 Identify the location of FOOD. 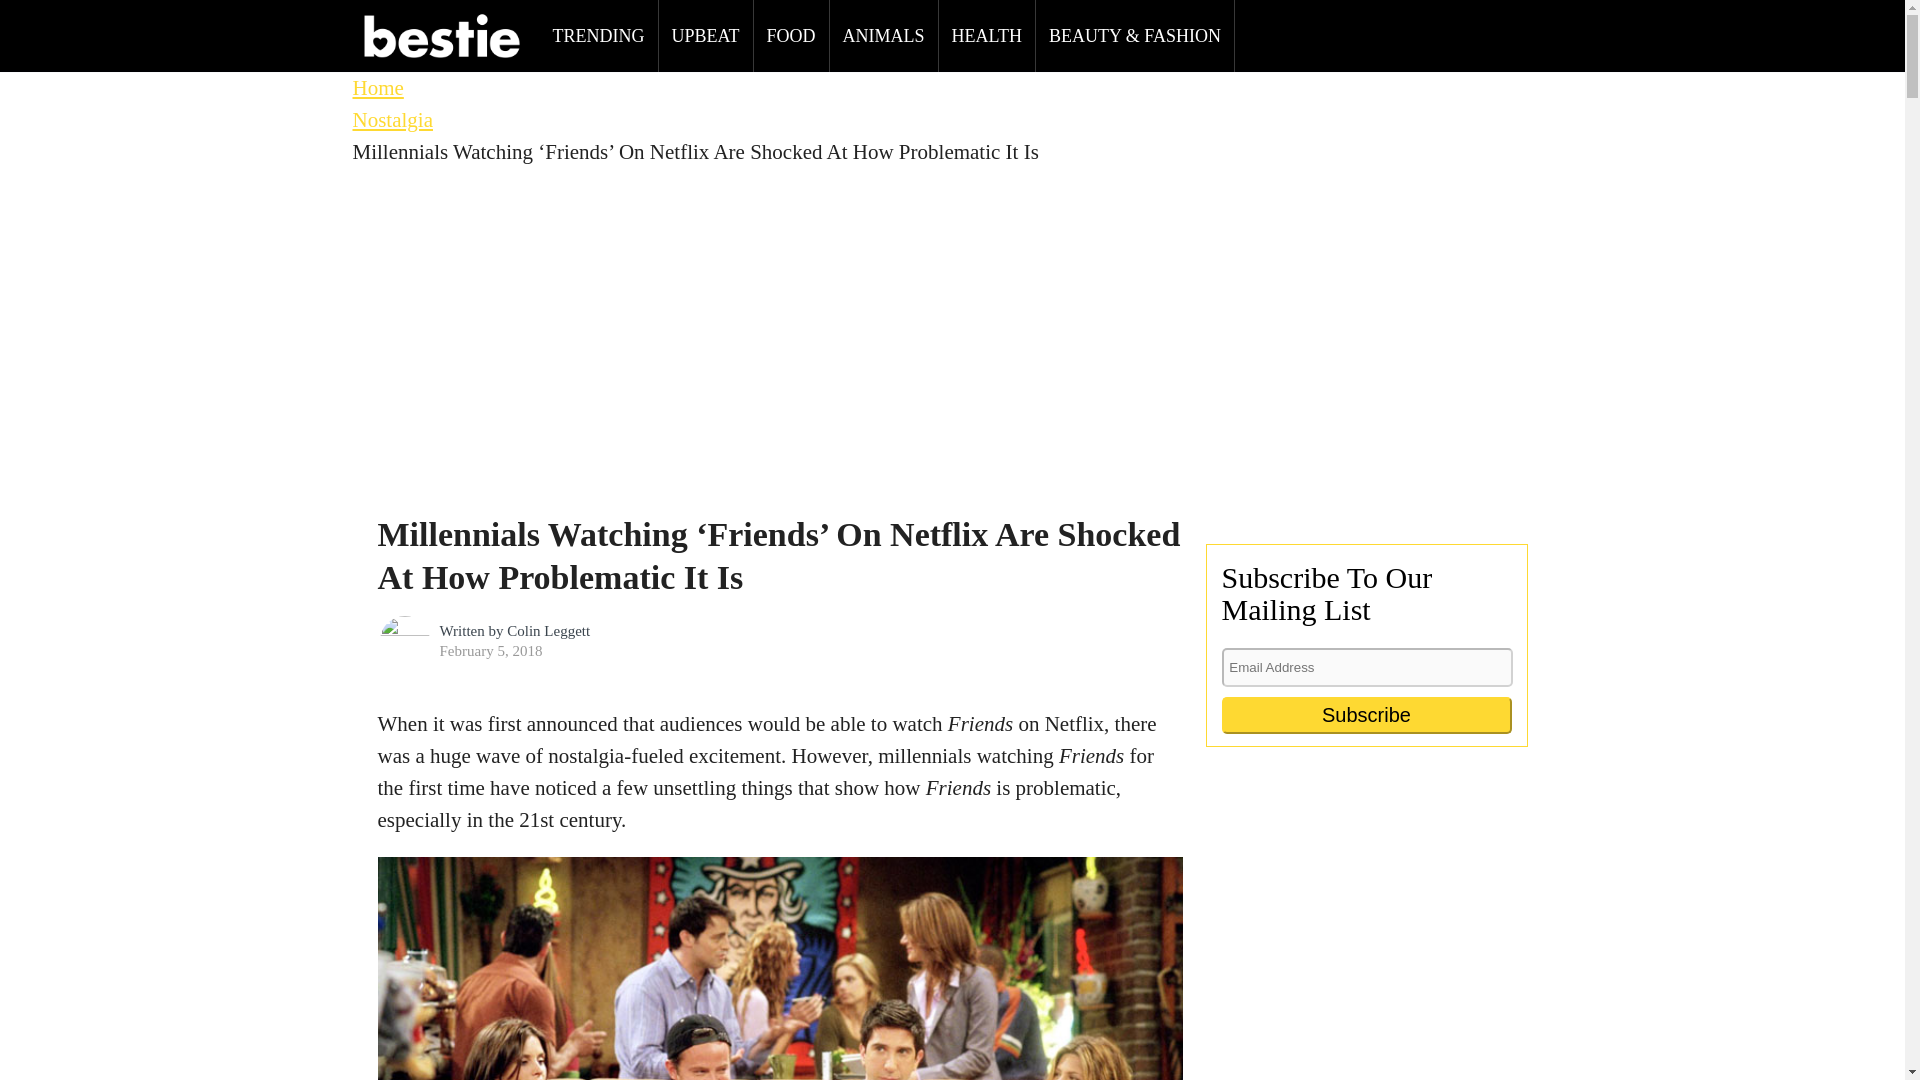
(792, 36).